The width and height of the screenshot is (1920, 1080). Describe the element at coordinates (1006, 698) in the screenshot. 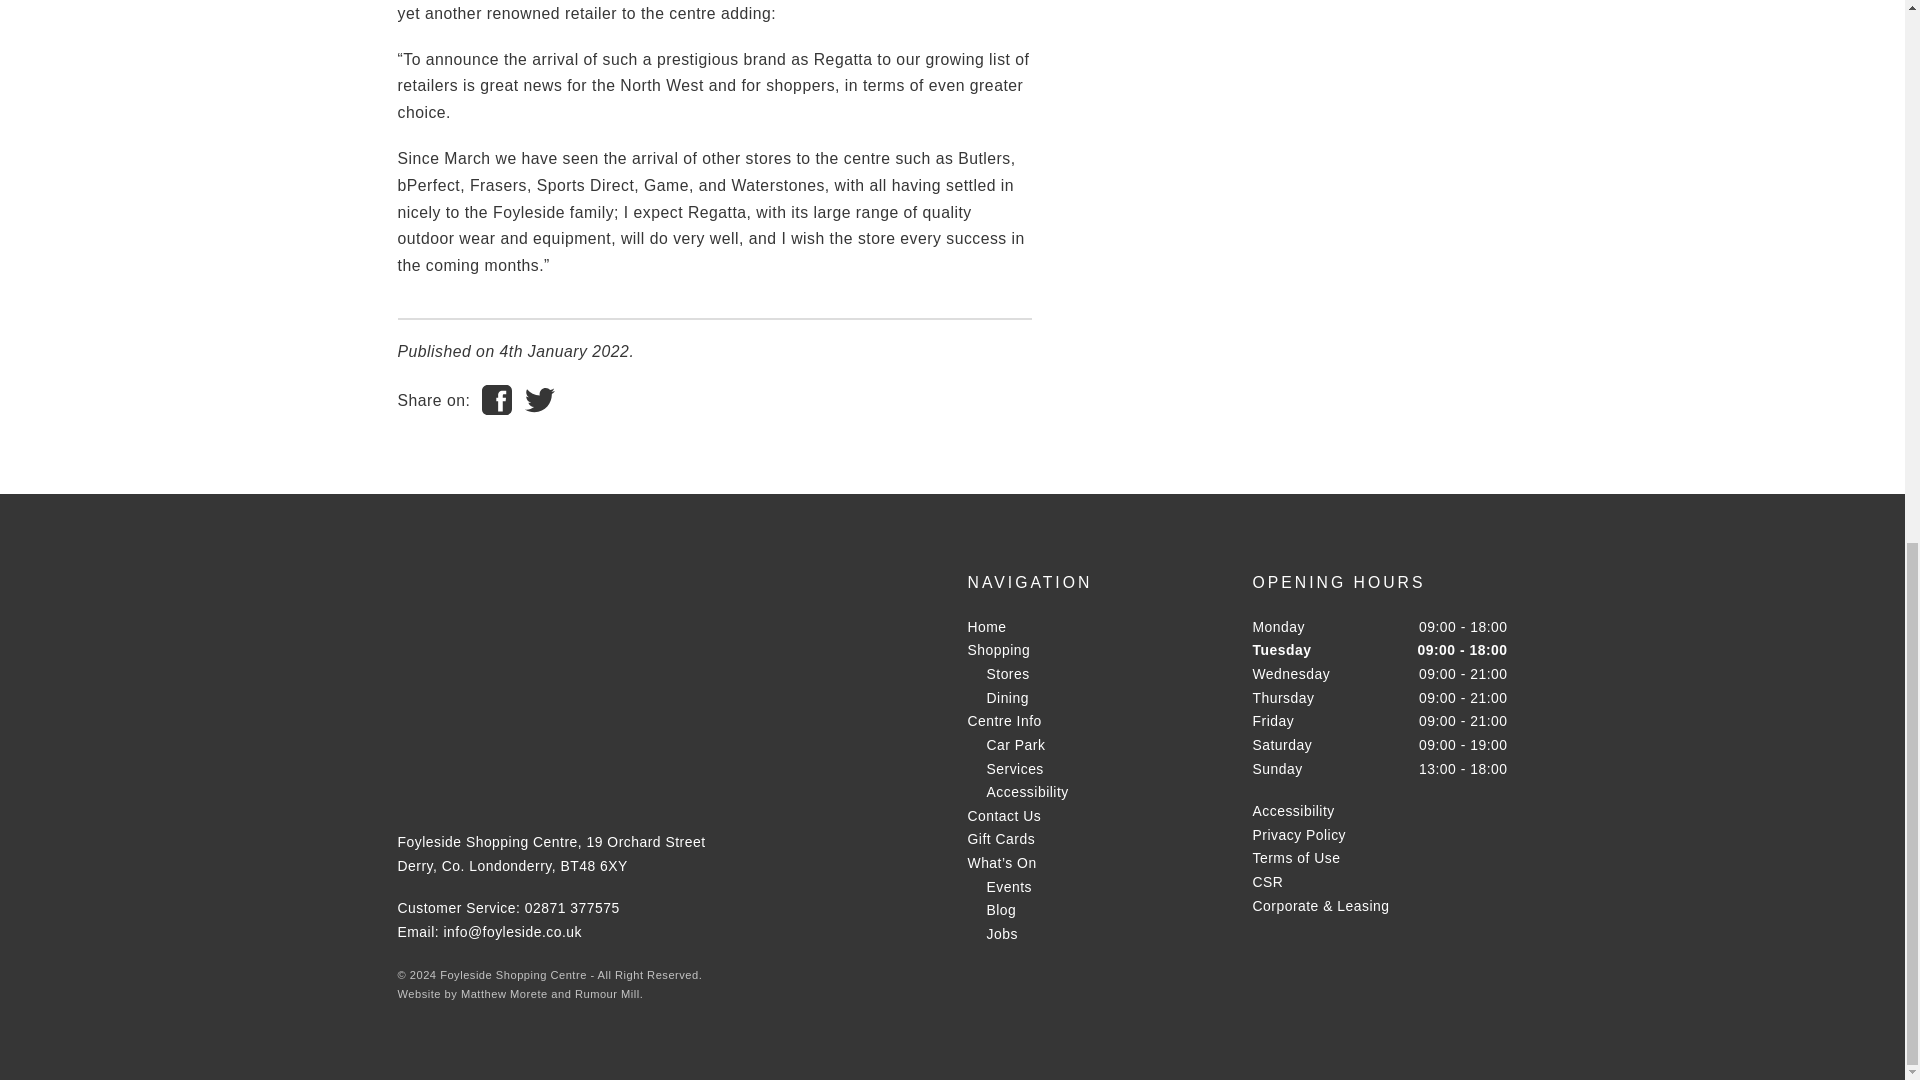

I see `Dining` at that location.